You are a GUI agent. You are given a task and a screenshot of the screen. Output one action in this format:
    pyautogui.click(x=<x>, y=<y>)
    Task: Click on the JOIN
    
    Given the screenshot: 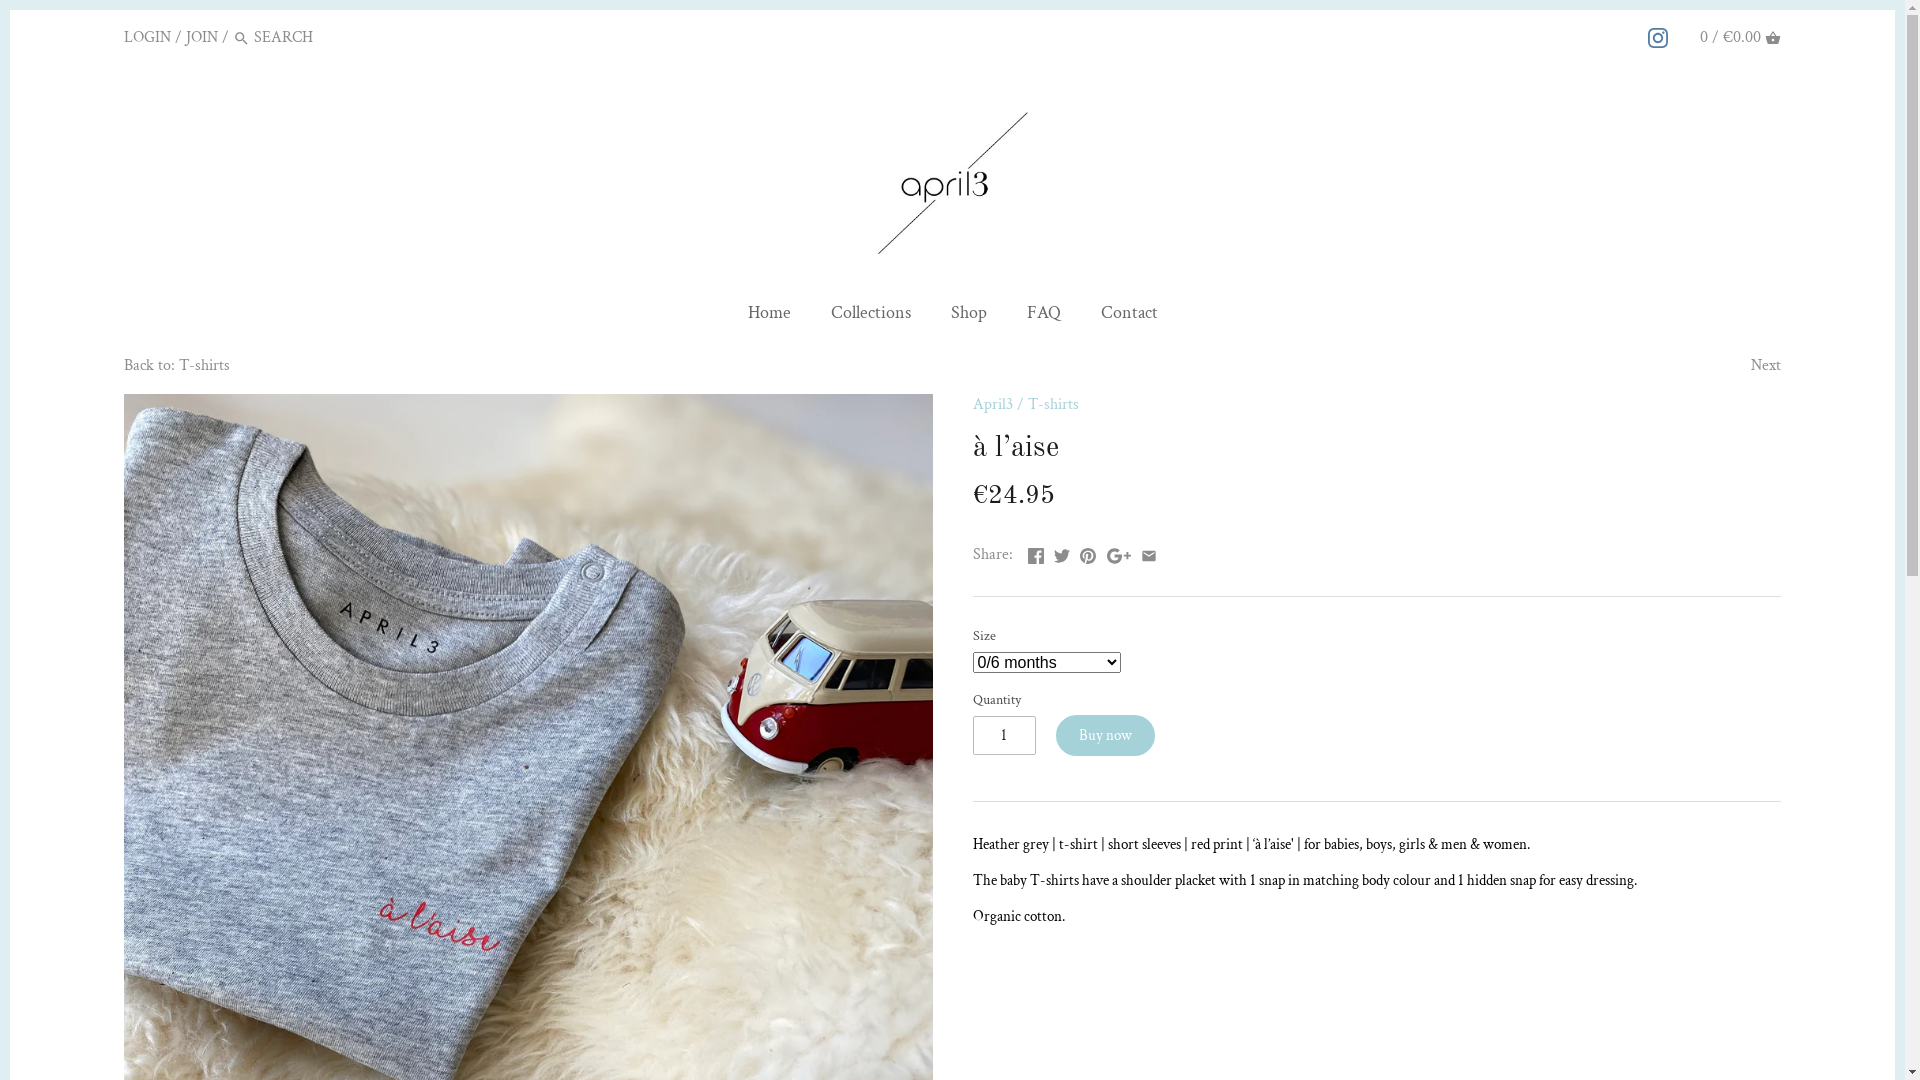 What is the action you would take?
    pyautogui.click(x=202, y=38)
    